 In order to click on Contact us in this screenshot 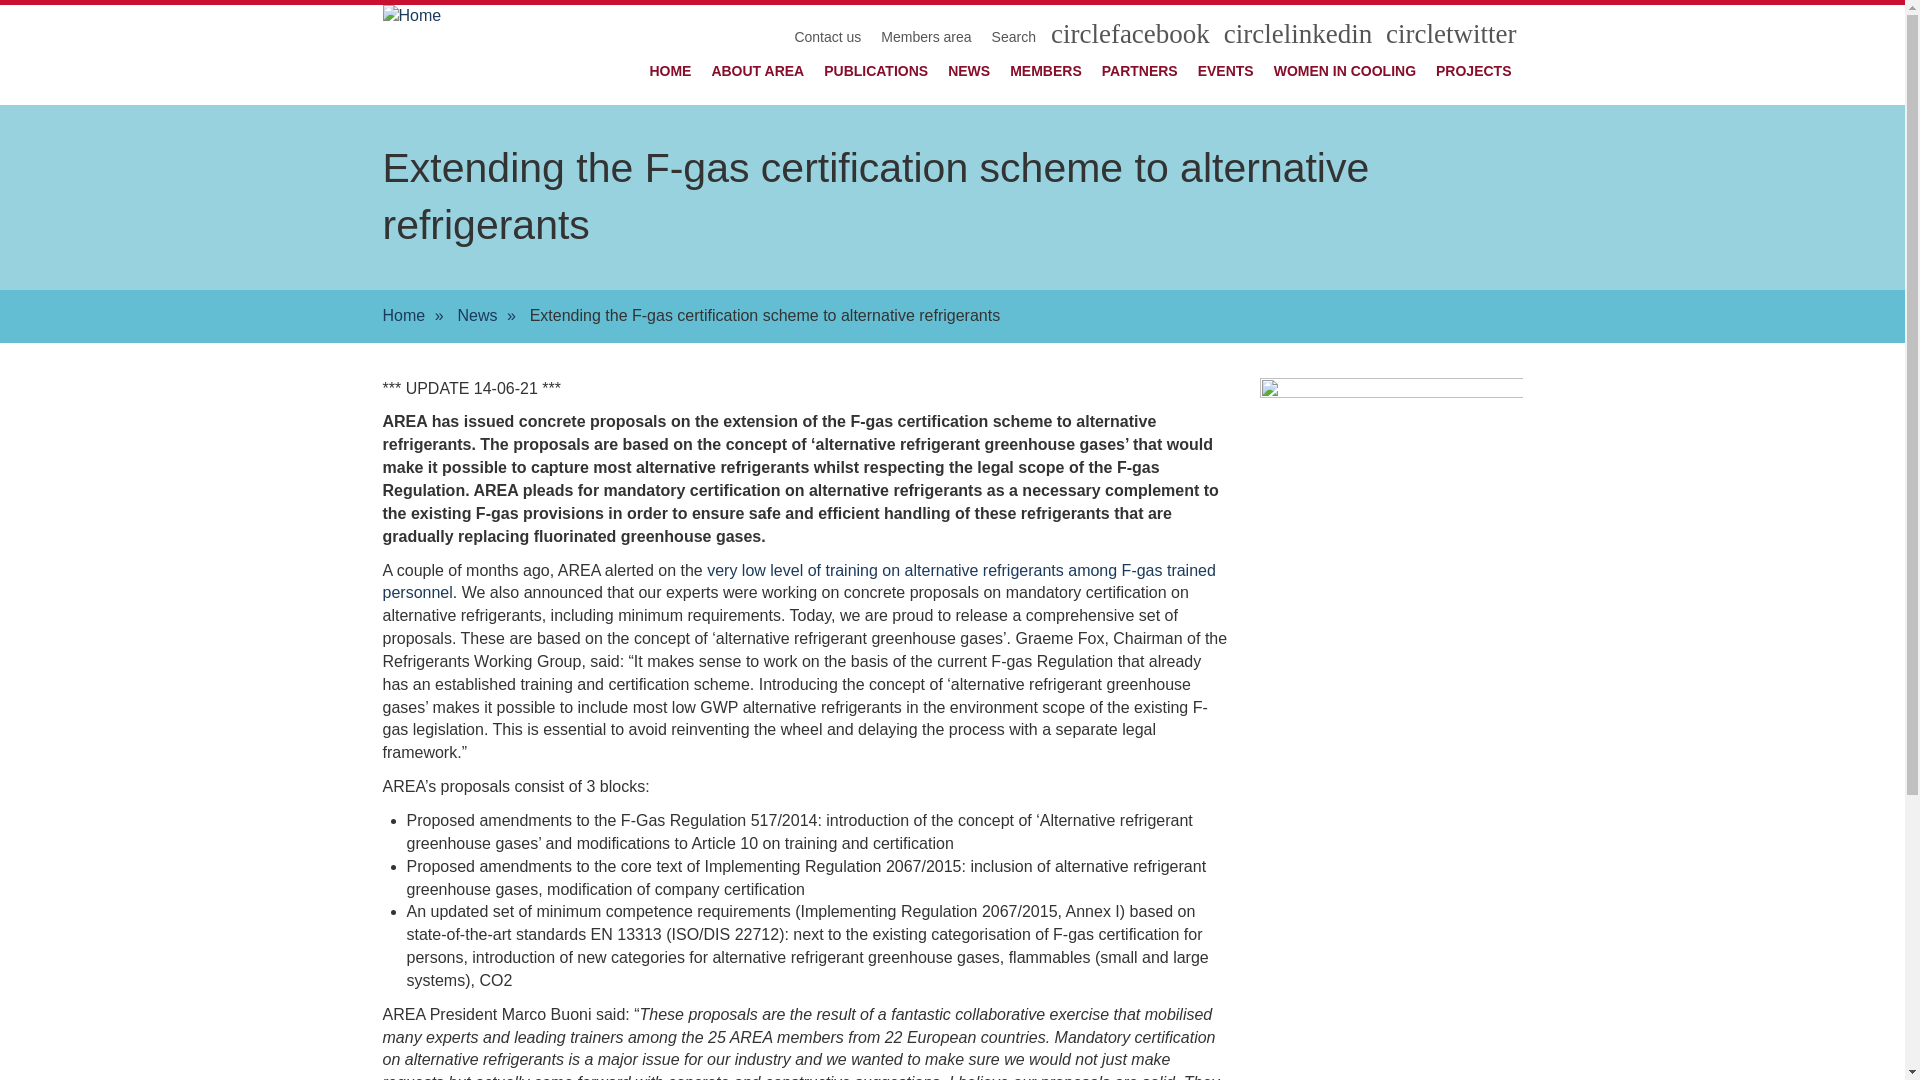, I will do `click(828, 37)`.